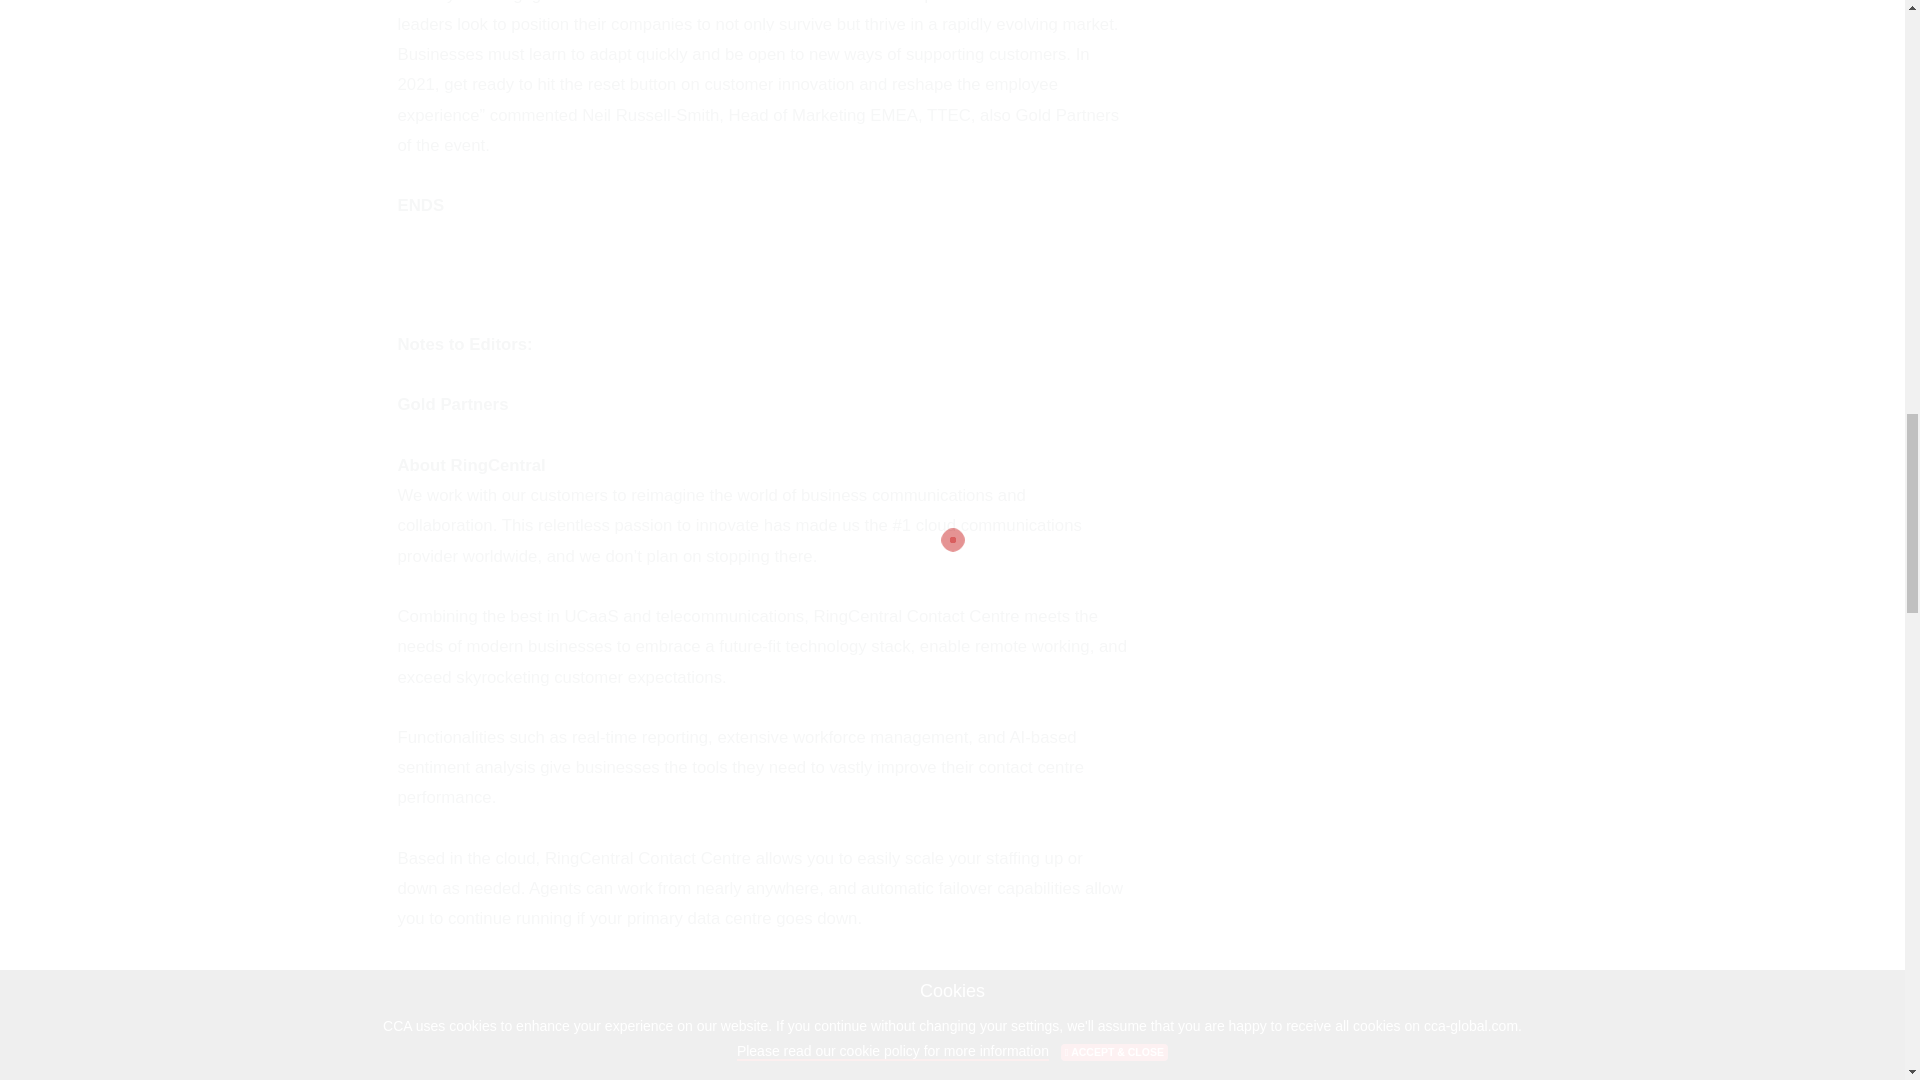 This screenshot has width=1920, height=1080. What do you see at coordinates (672, 1010) in the screenshot?
I see `YouTube` at bounding box center [672, 1010].